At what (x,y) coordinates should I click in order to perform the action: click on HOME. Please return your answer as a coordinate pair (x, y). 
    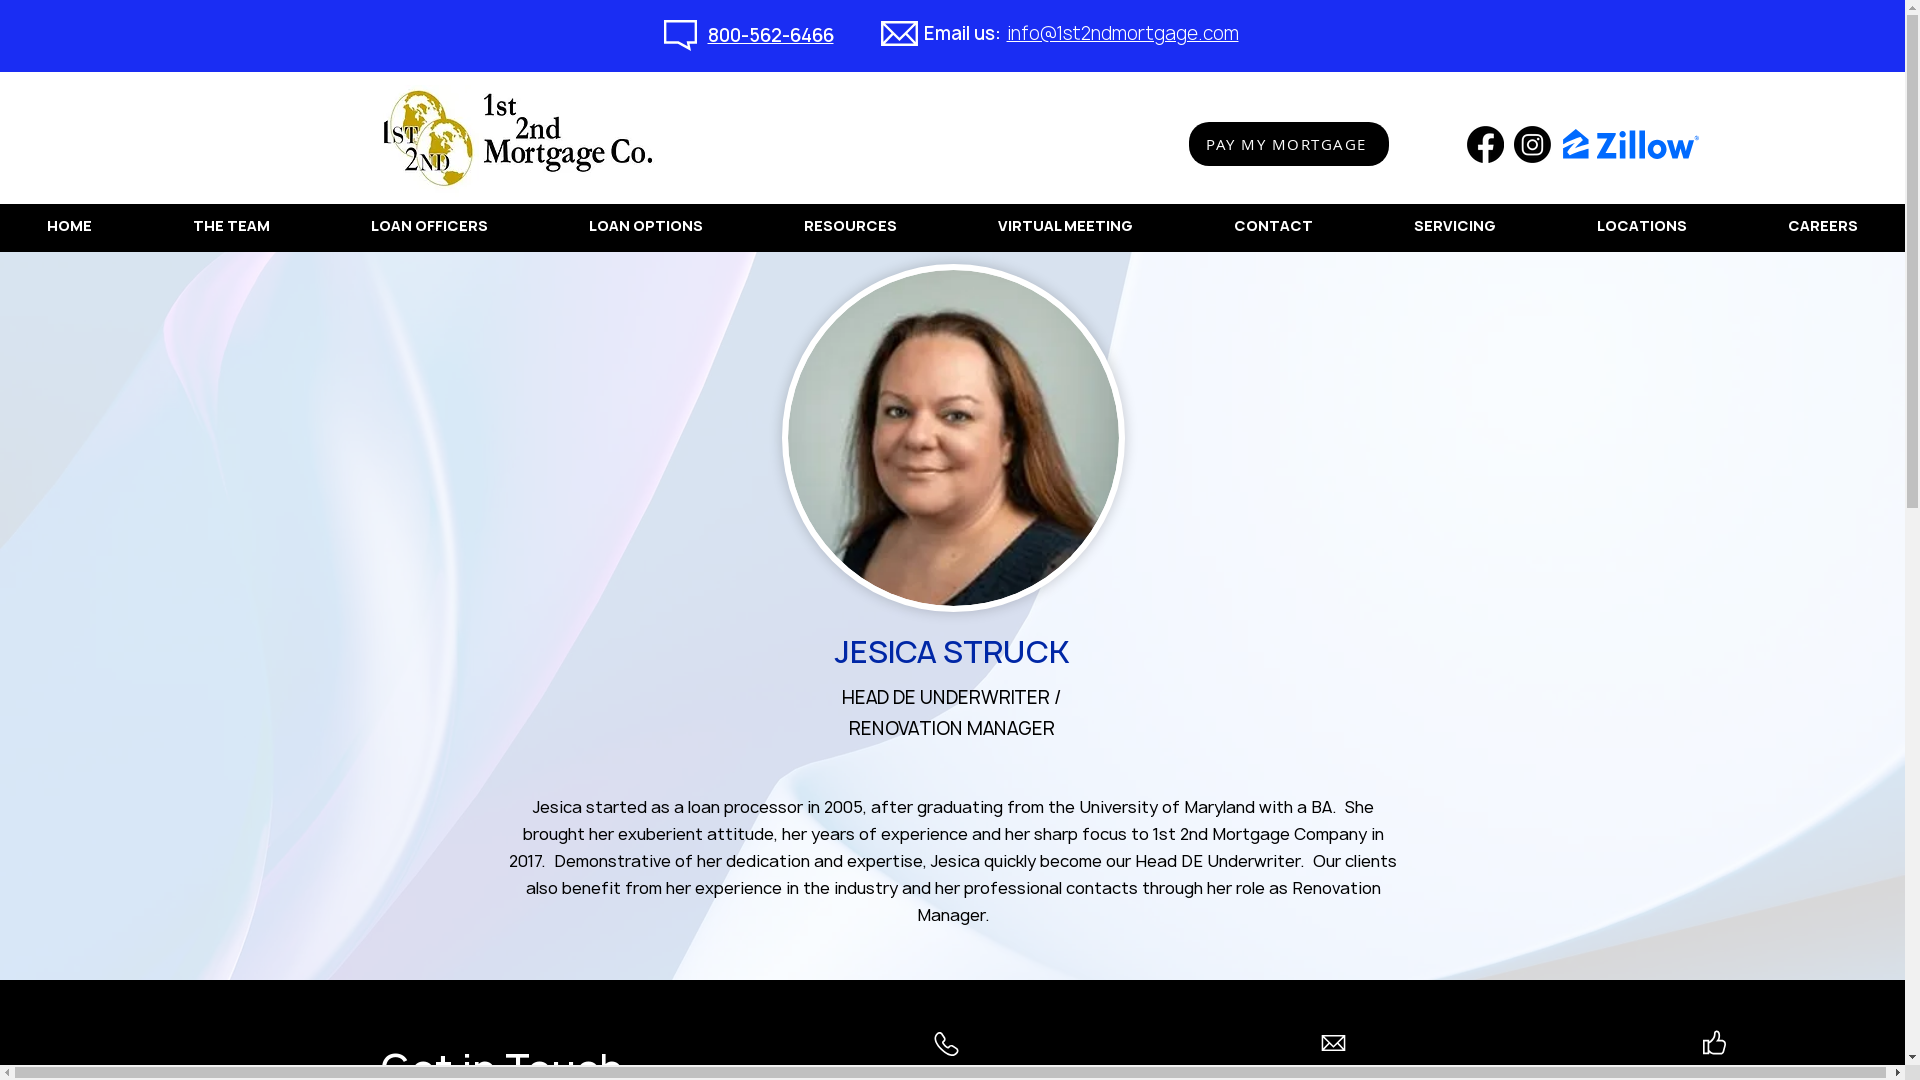
    Looking at the image, I should click on (69, 228).